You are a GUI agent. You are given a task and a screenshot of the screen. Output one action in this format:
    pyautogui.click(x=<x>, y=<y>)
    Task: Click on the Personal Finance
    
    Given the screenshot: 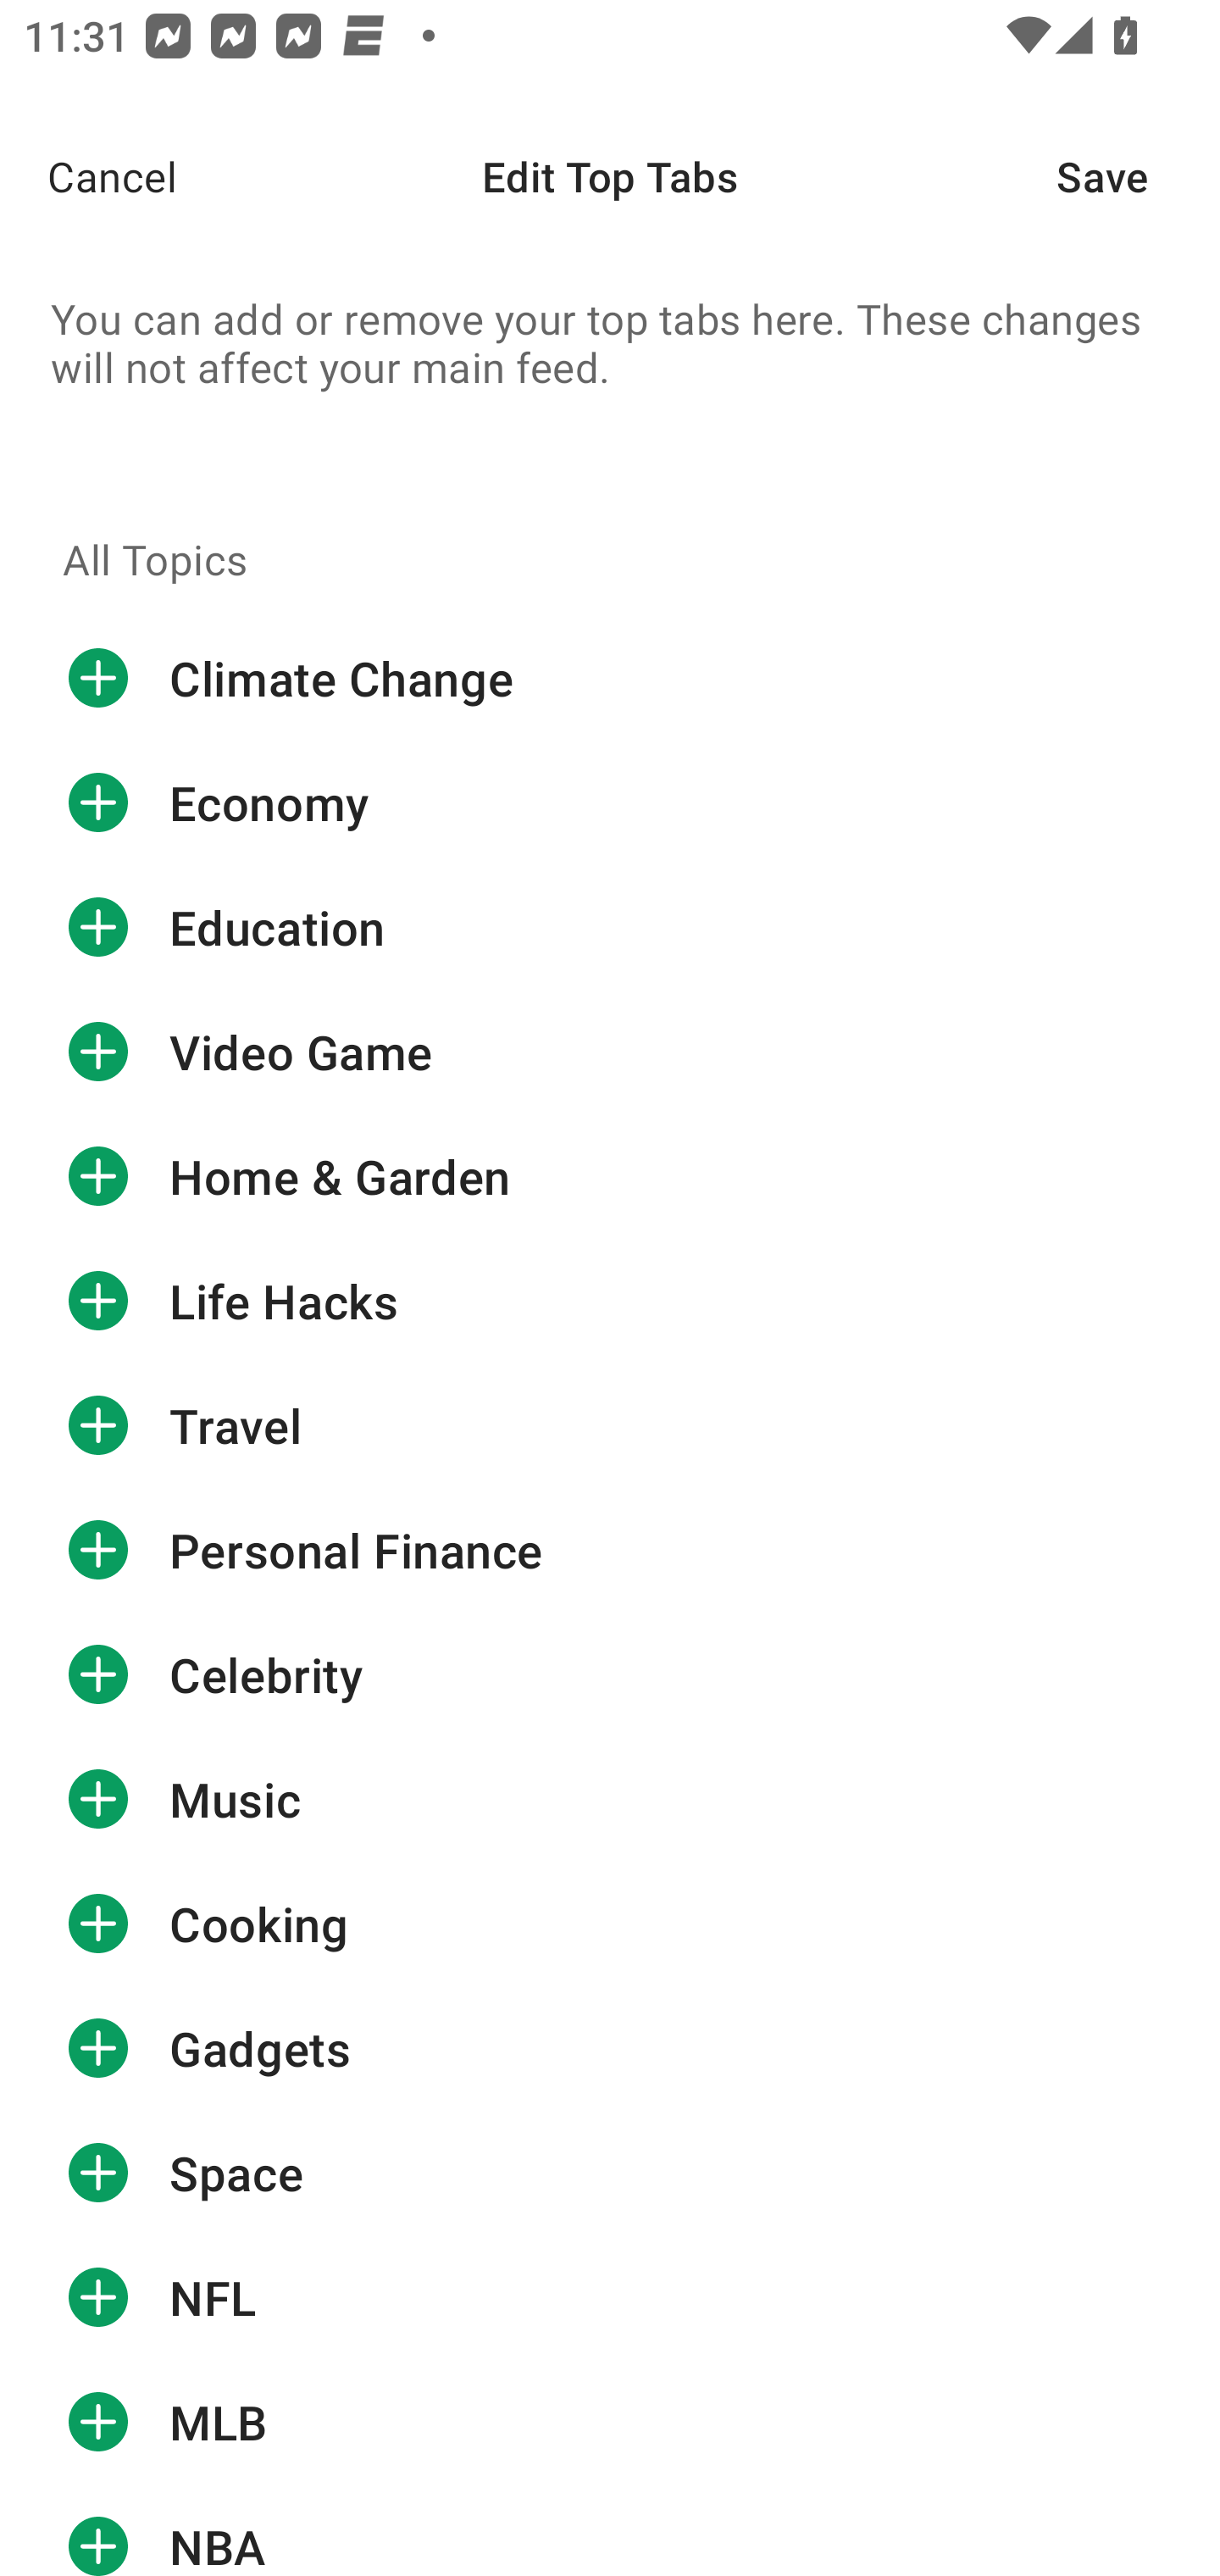 What is the action you would take?
    pyautogui.click(x=610, y=1551)
    